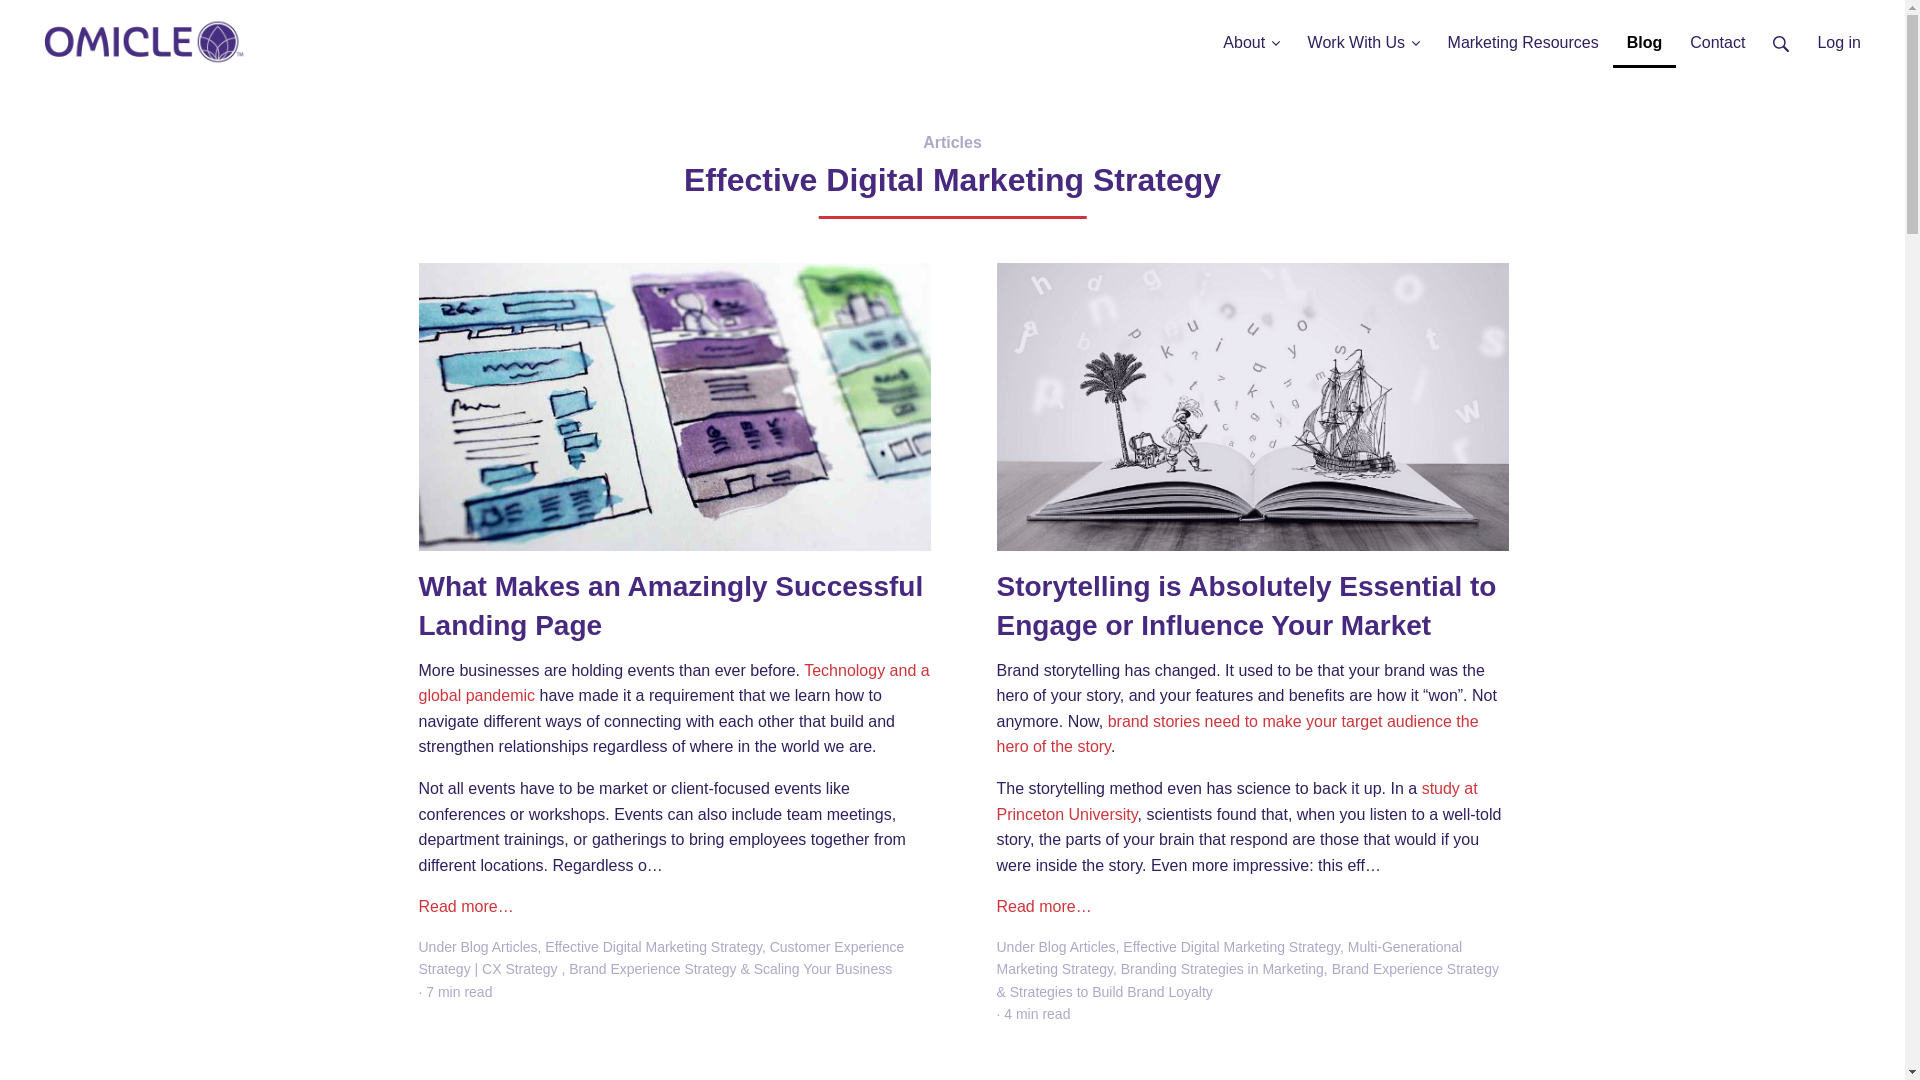  What do you see at coordinates (1416, 969) in the screenshot?
I see `Brand Experience Strategy` at bounding box center [1416, 969].